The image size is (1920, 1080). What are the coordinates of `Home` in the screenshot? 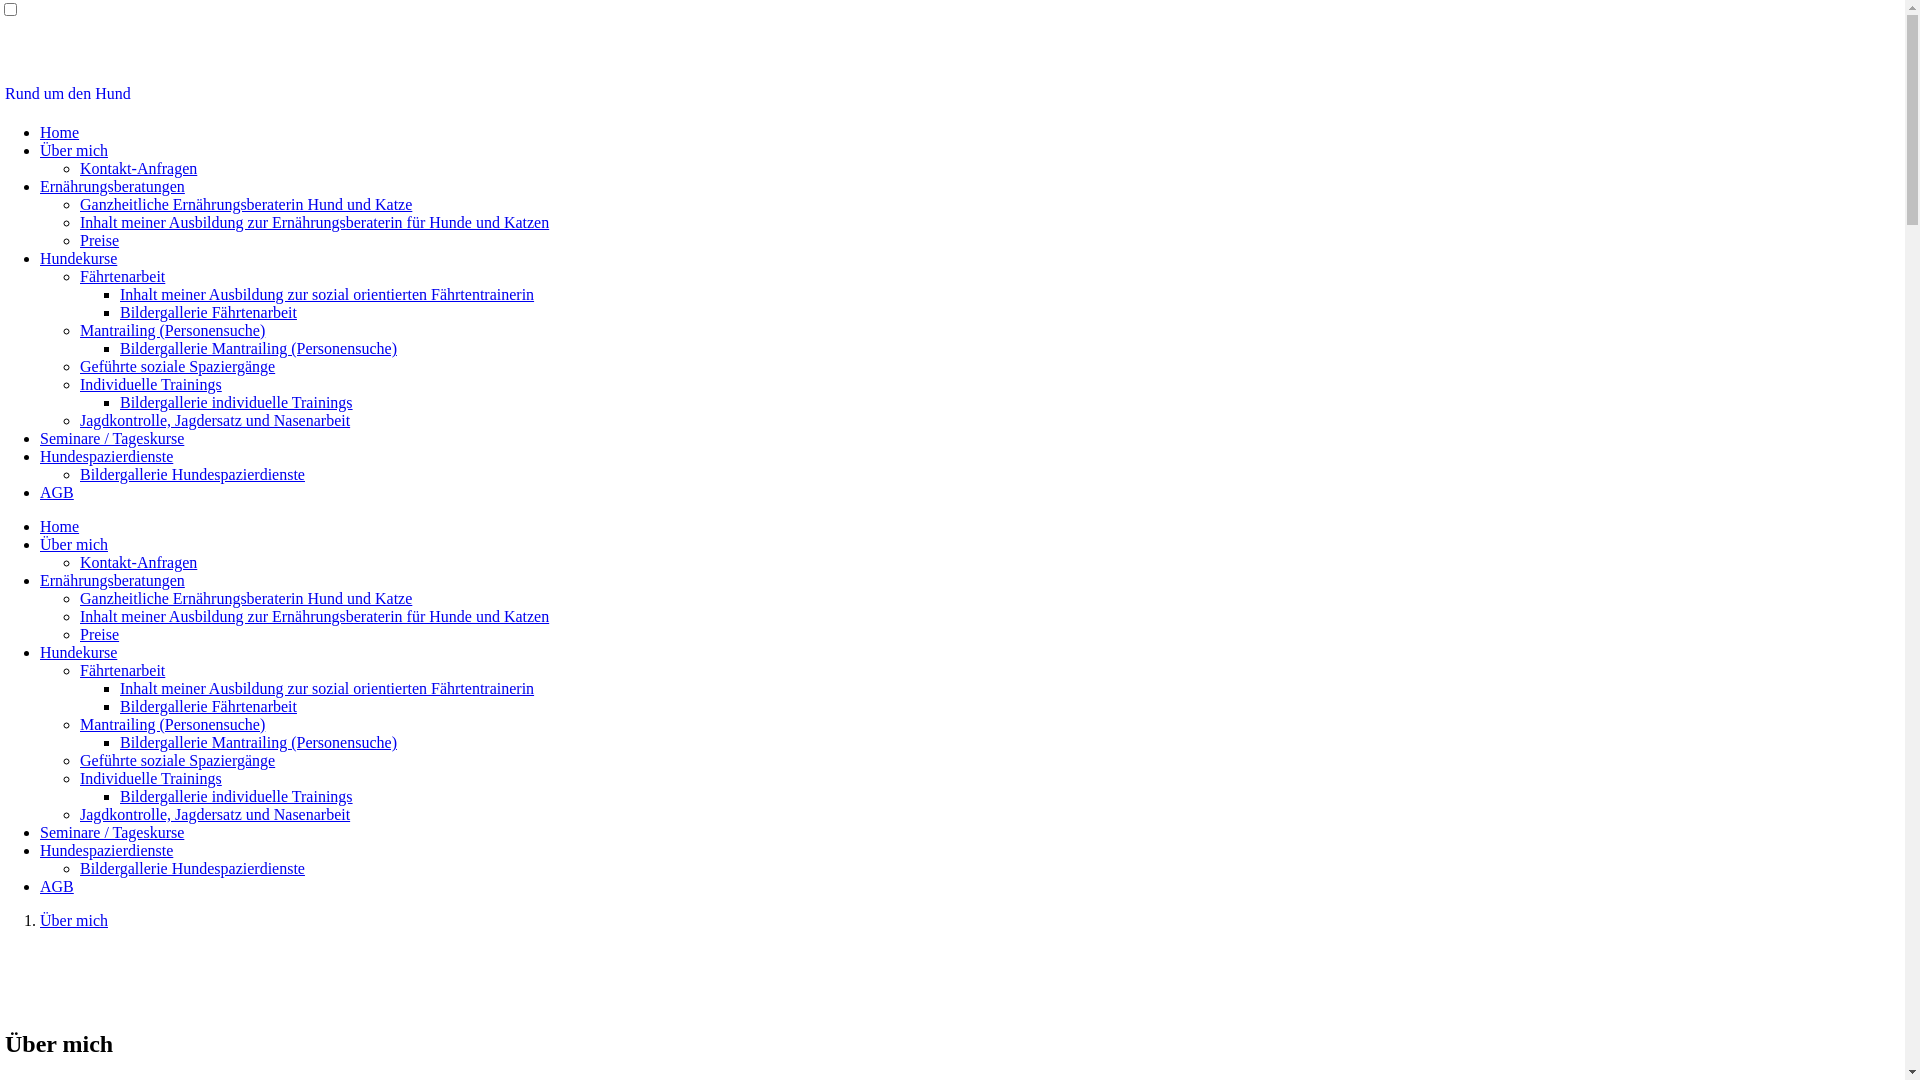 It's located at (60, 526).